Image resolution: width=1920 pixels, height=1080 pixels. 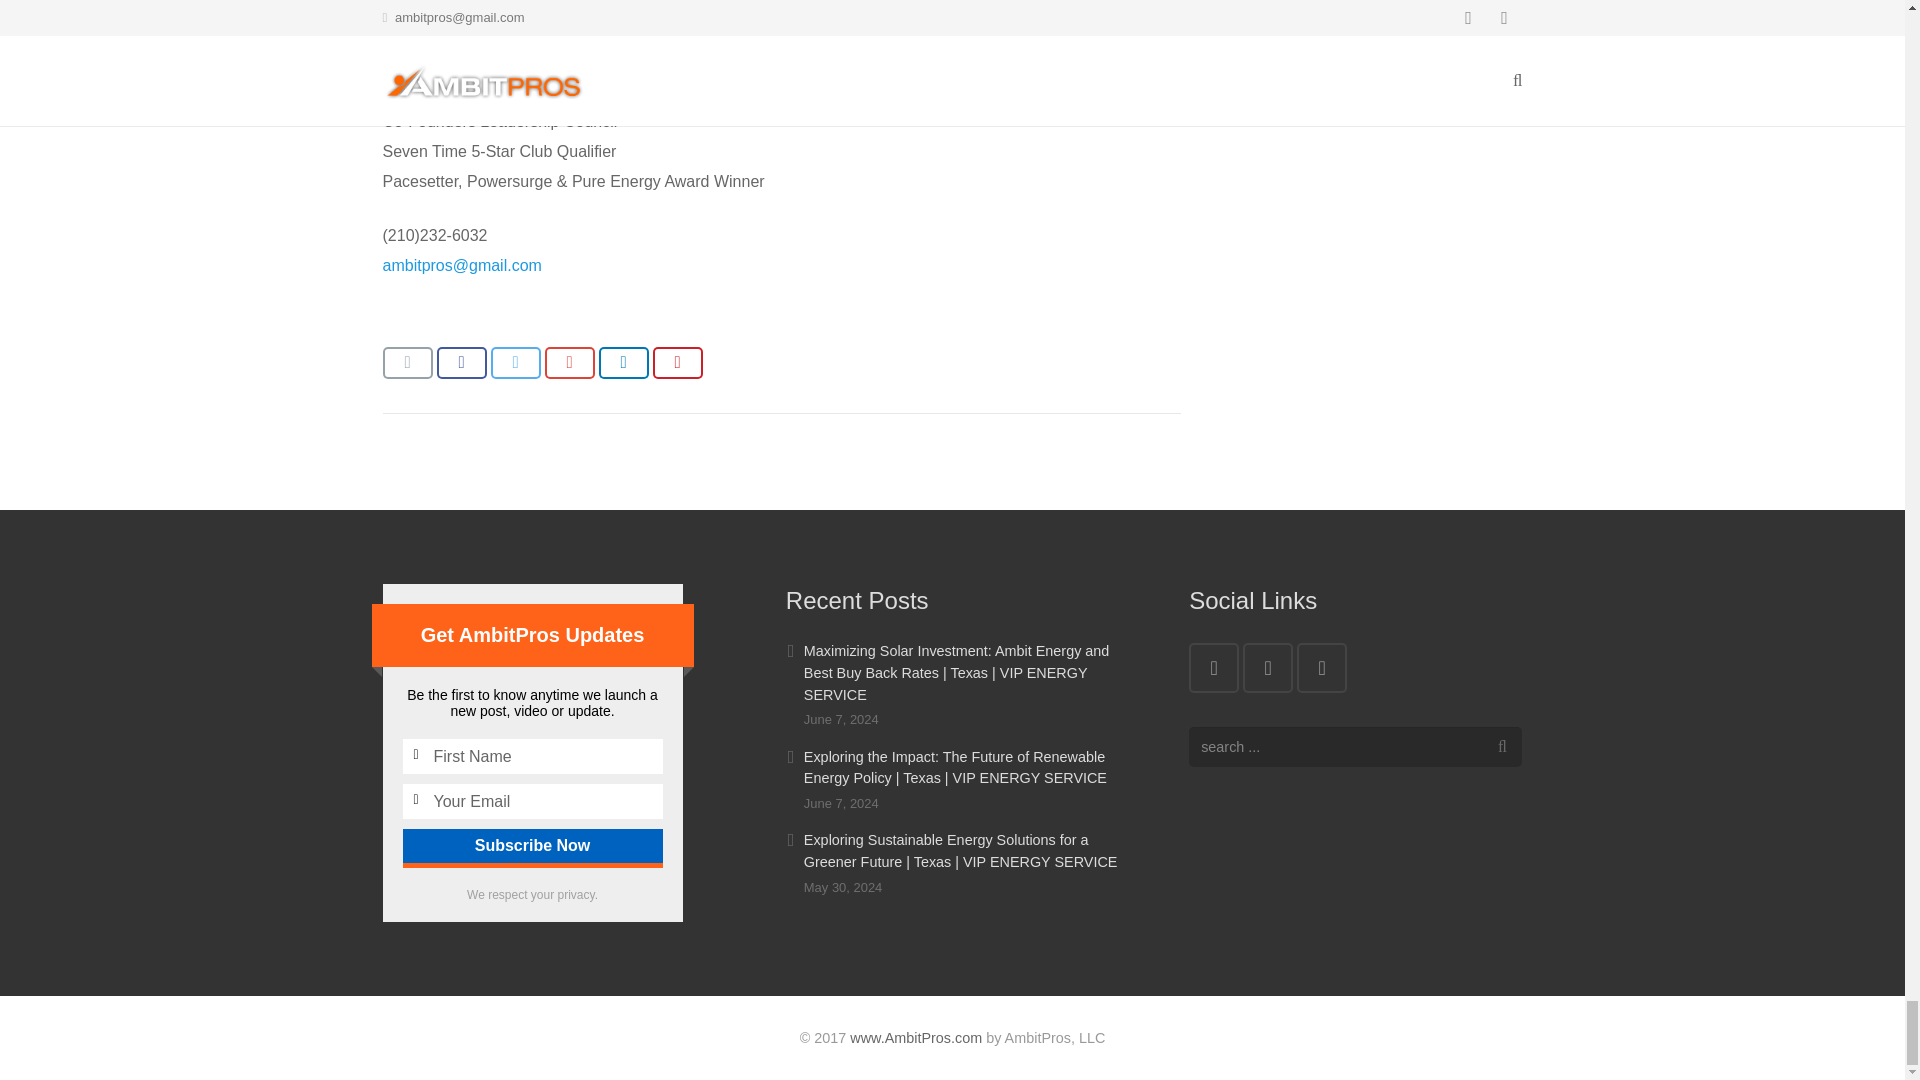 What do you see at coordinates (677, 362) in the screenshot?
I see `Pin this` at bounding box center [677, 362].